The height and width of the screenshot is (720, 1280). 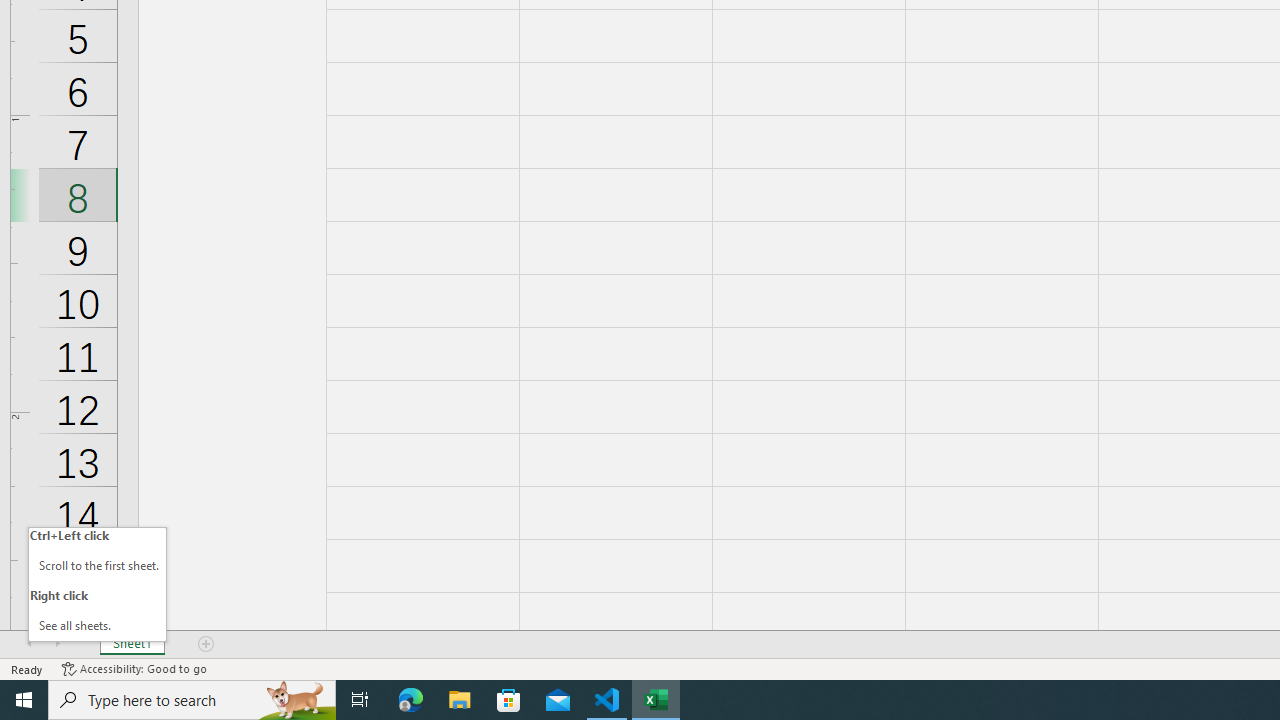 I want to click on Scroll Right, so click(x=57, y=644).